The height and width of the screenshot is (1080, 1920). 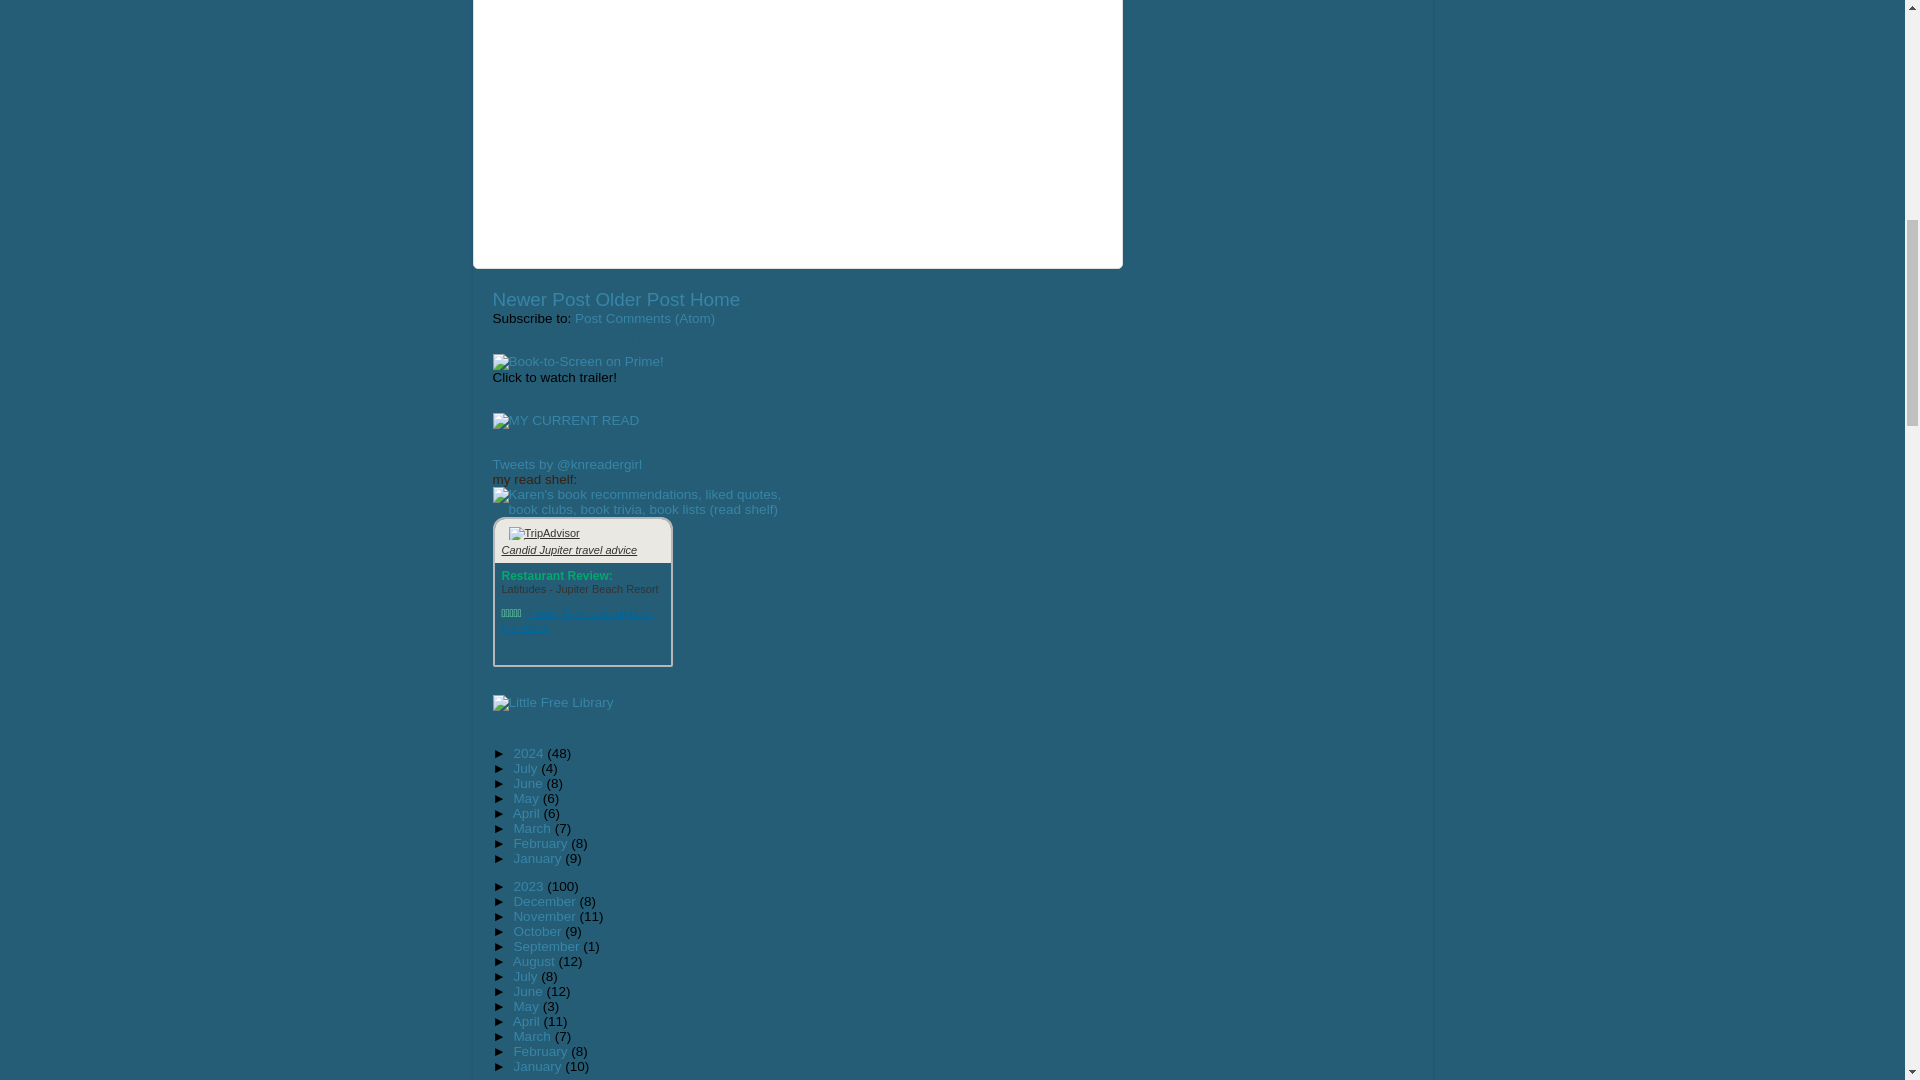 I want to click on Home, so click(x=714, y=299).